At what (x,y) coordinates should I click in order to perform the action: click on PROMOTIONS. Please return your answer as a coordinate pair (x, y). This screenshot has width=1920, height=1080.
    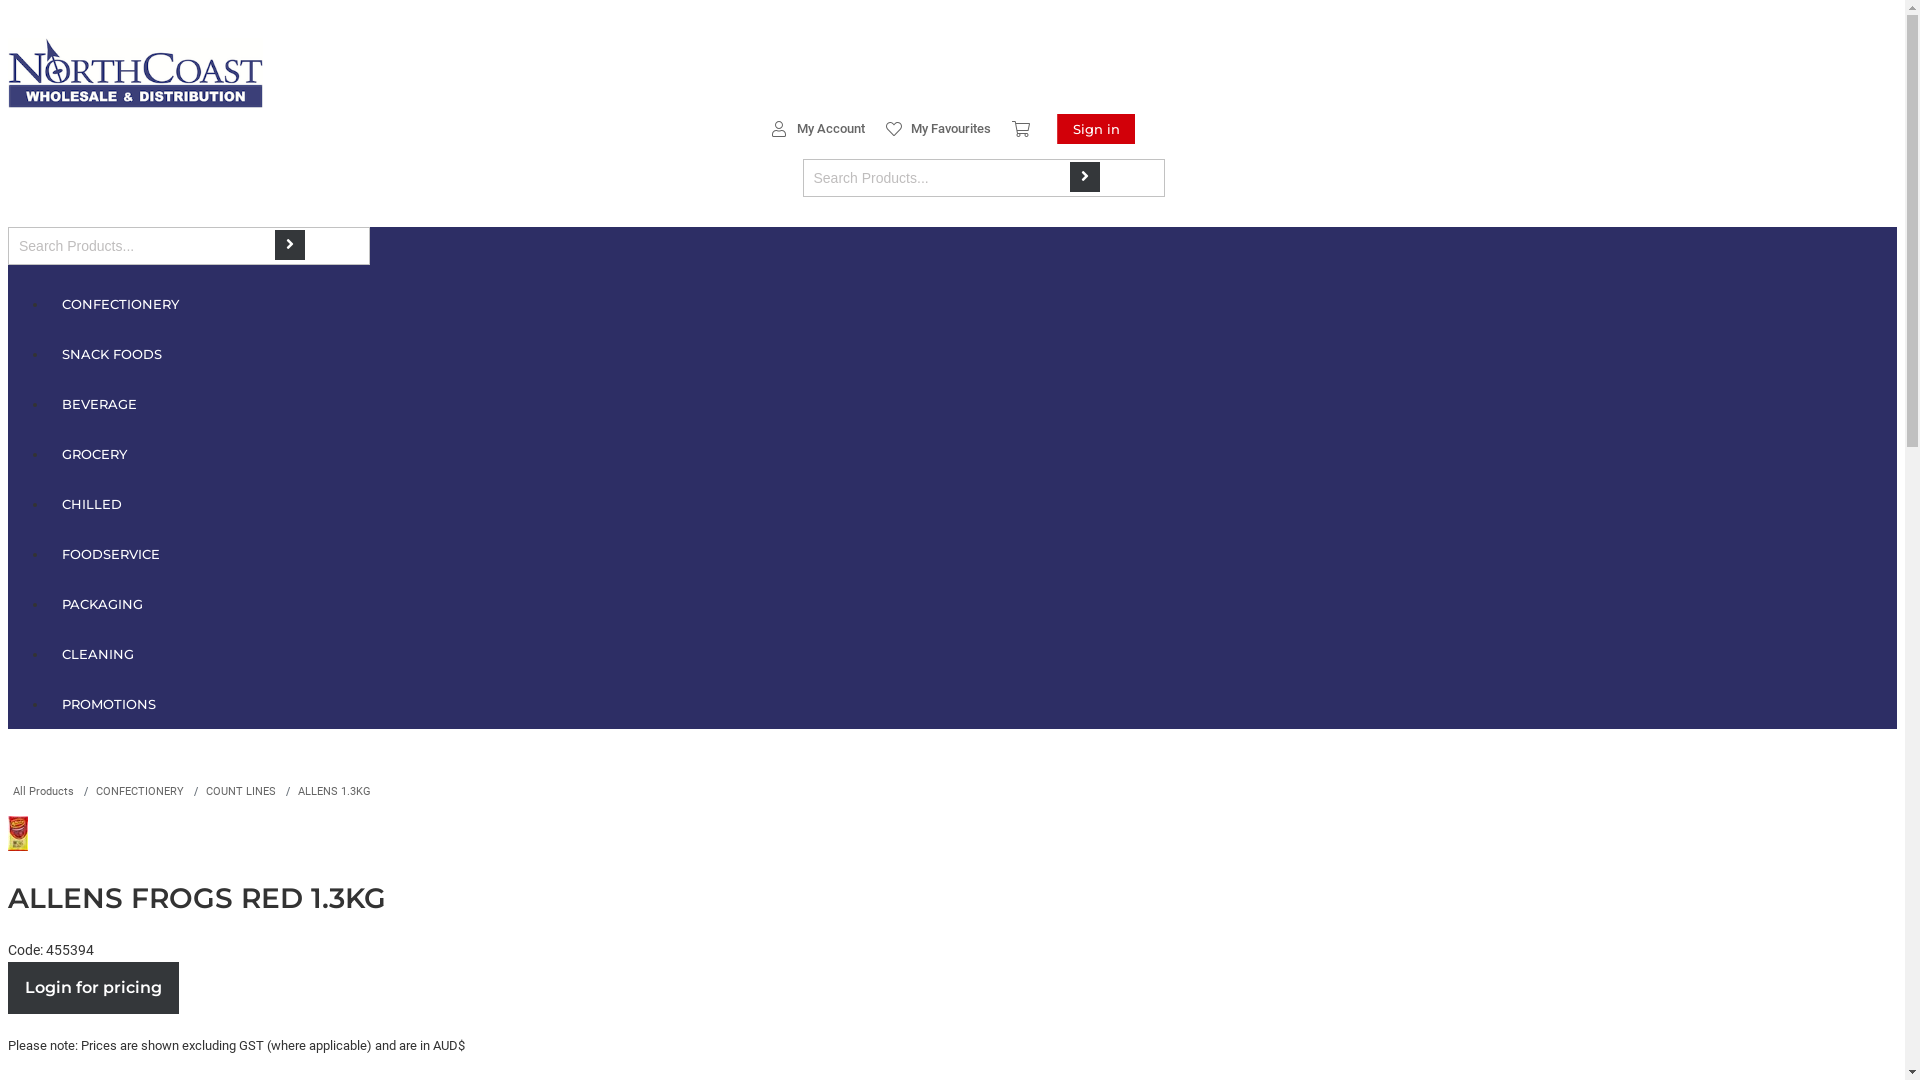
    Looking at the image, I should click on (972, 704).